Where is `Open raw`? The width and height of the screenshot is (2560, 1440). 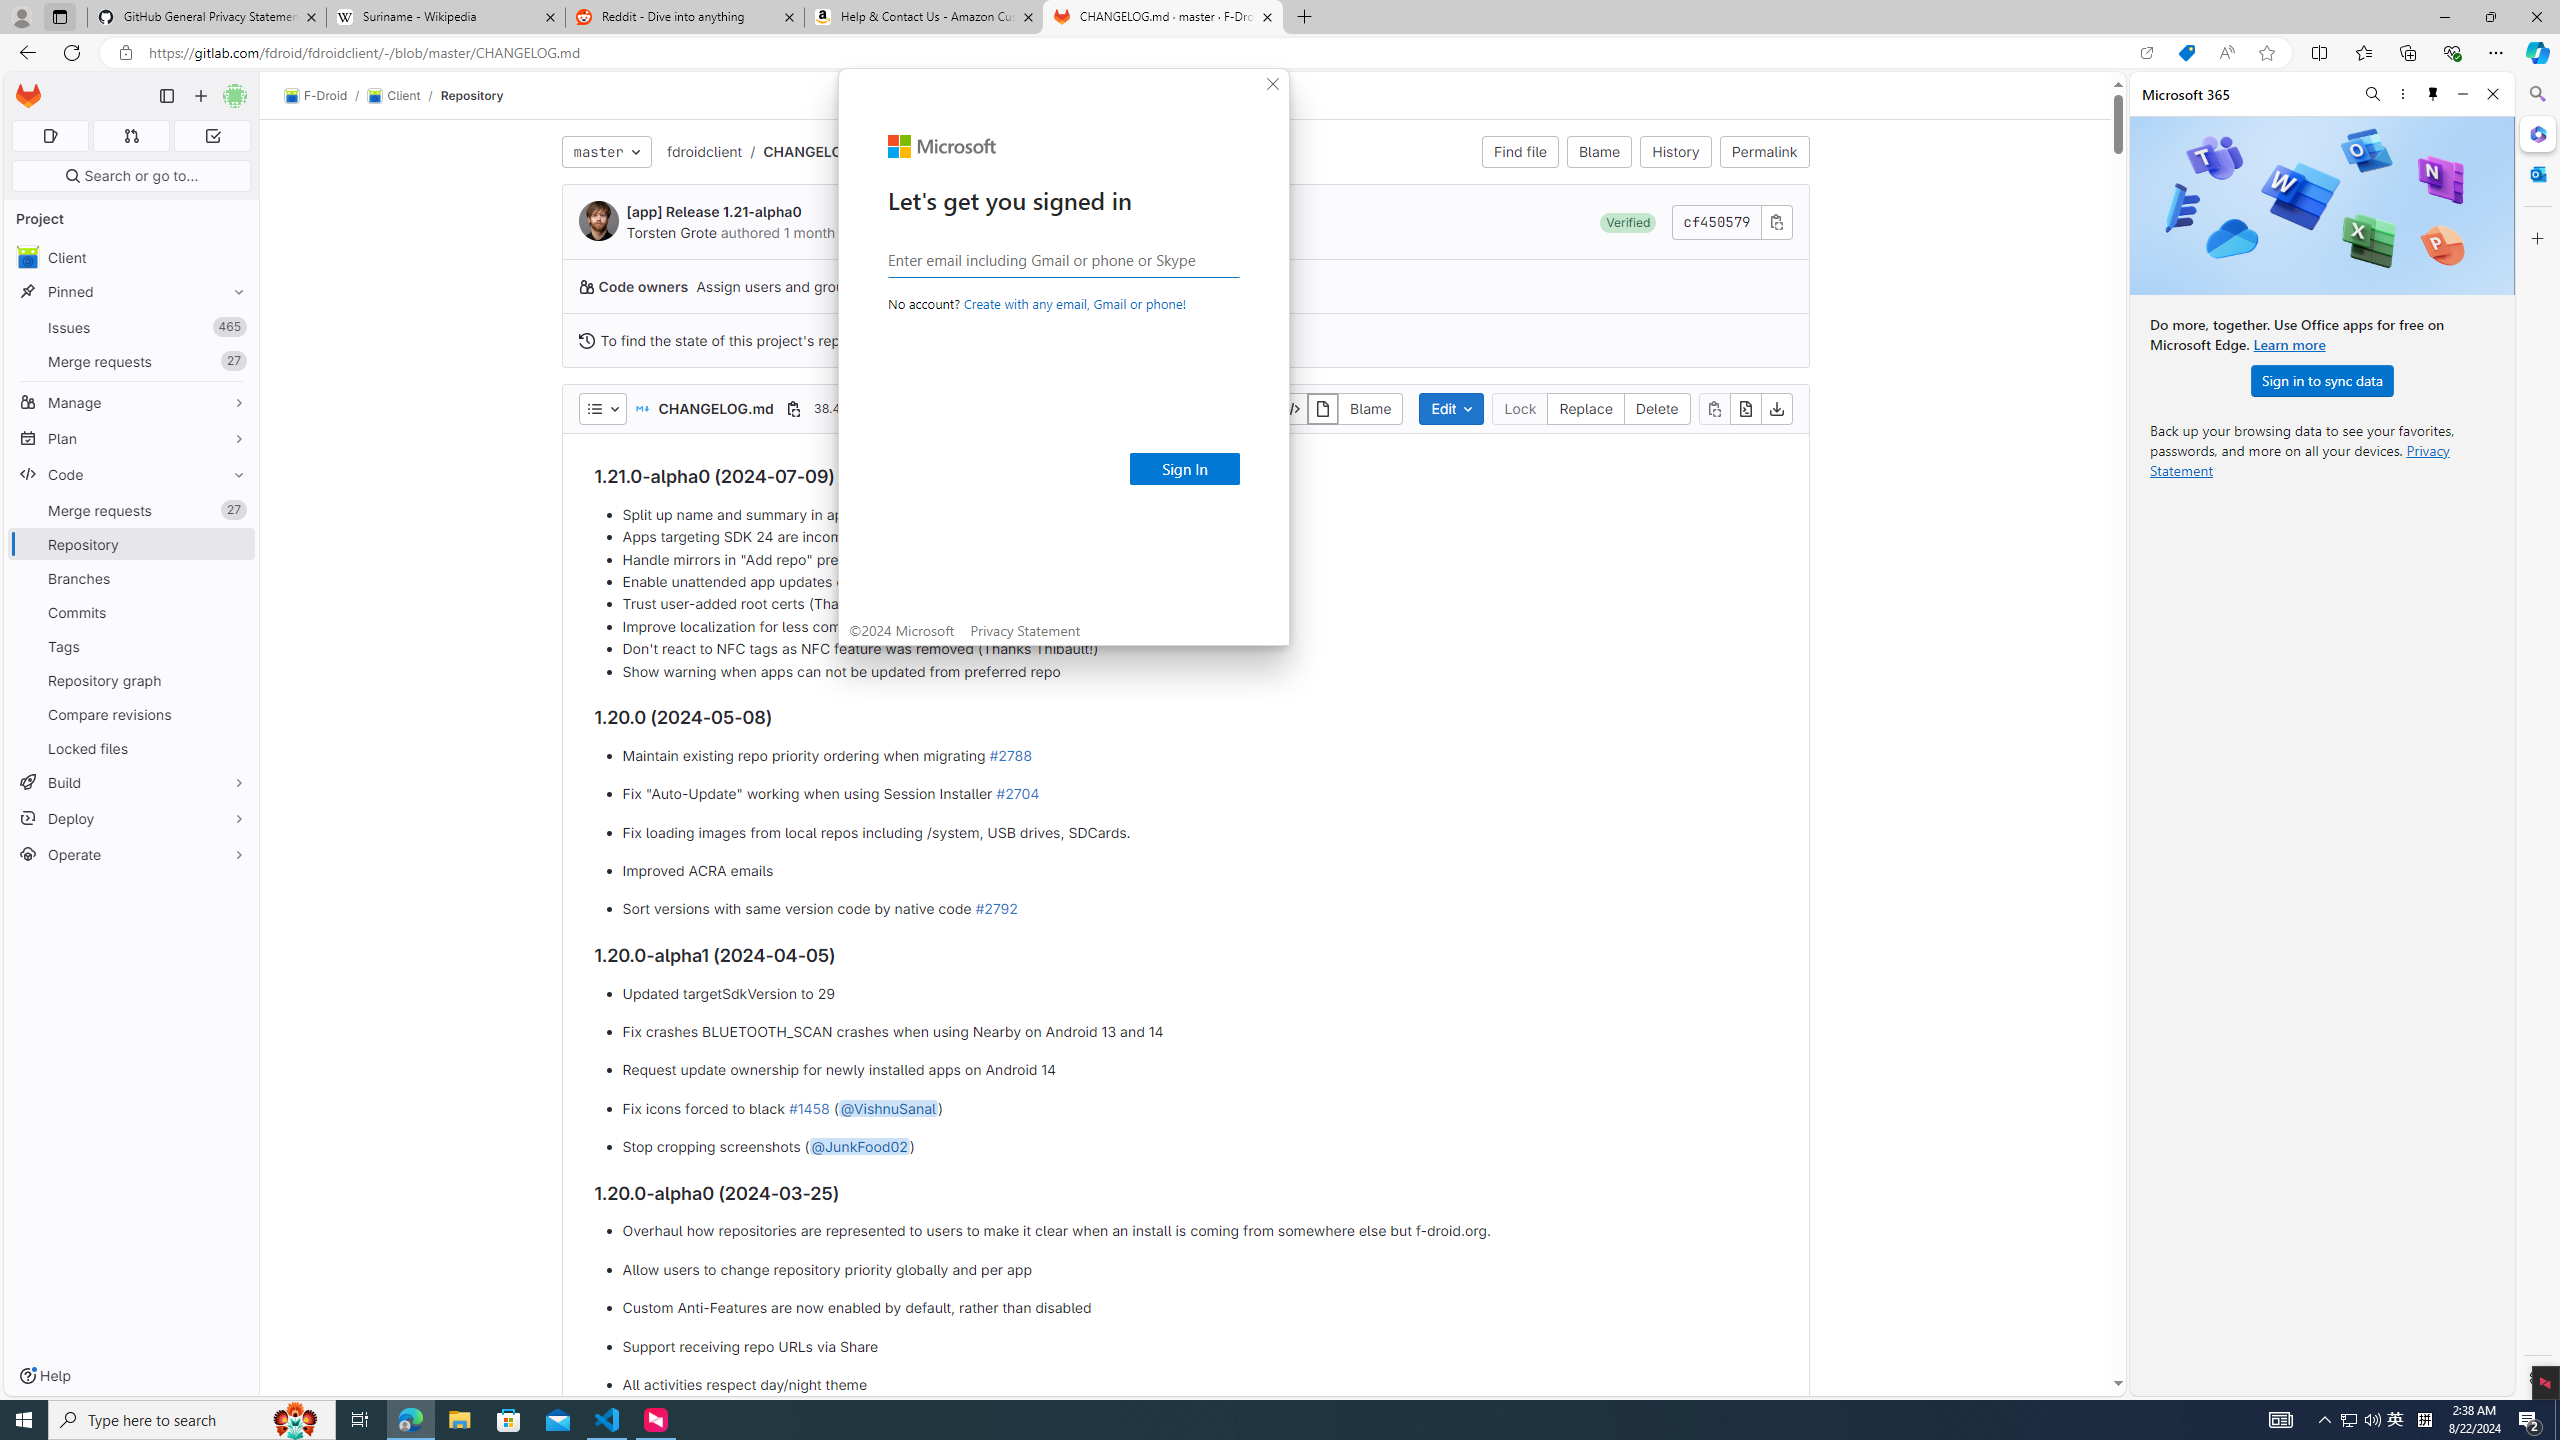 Open raw is located at coordinates (1744, 408).